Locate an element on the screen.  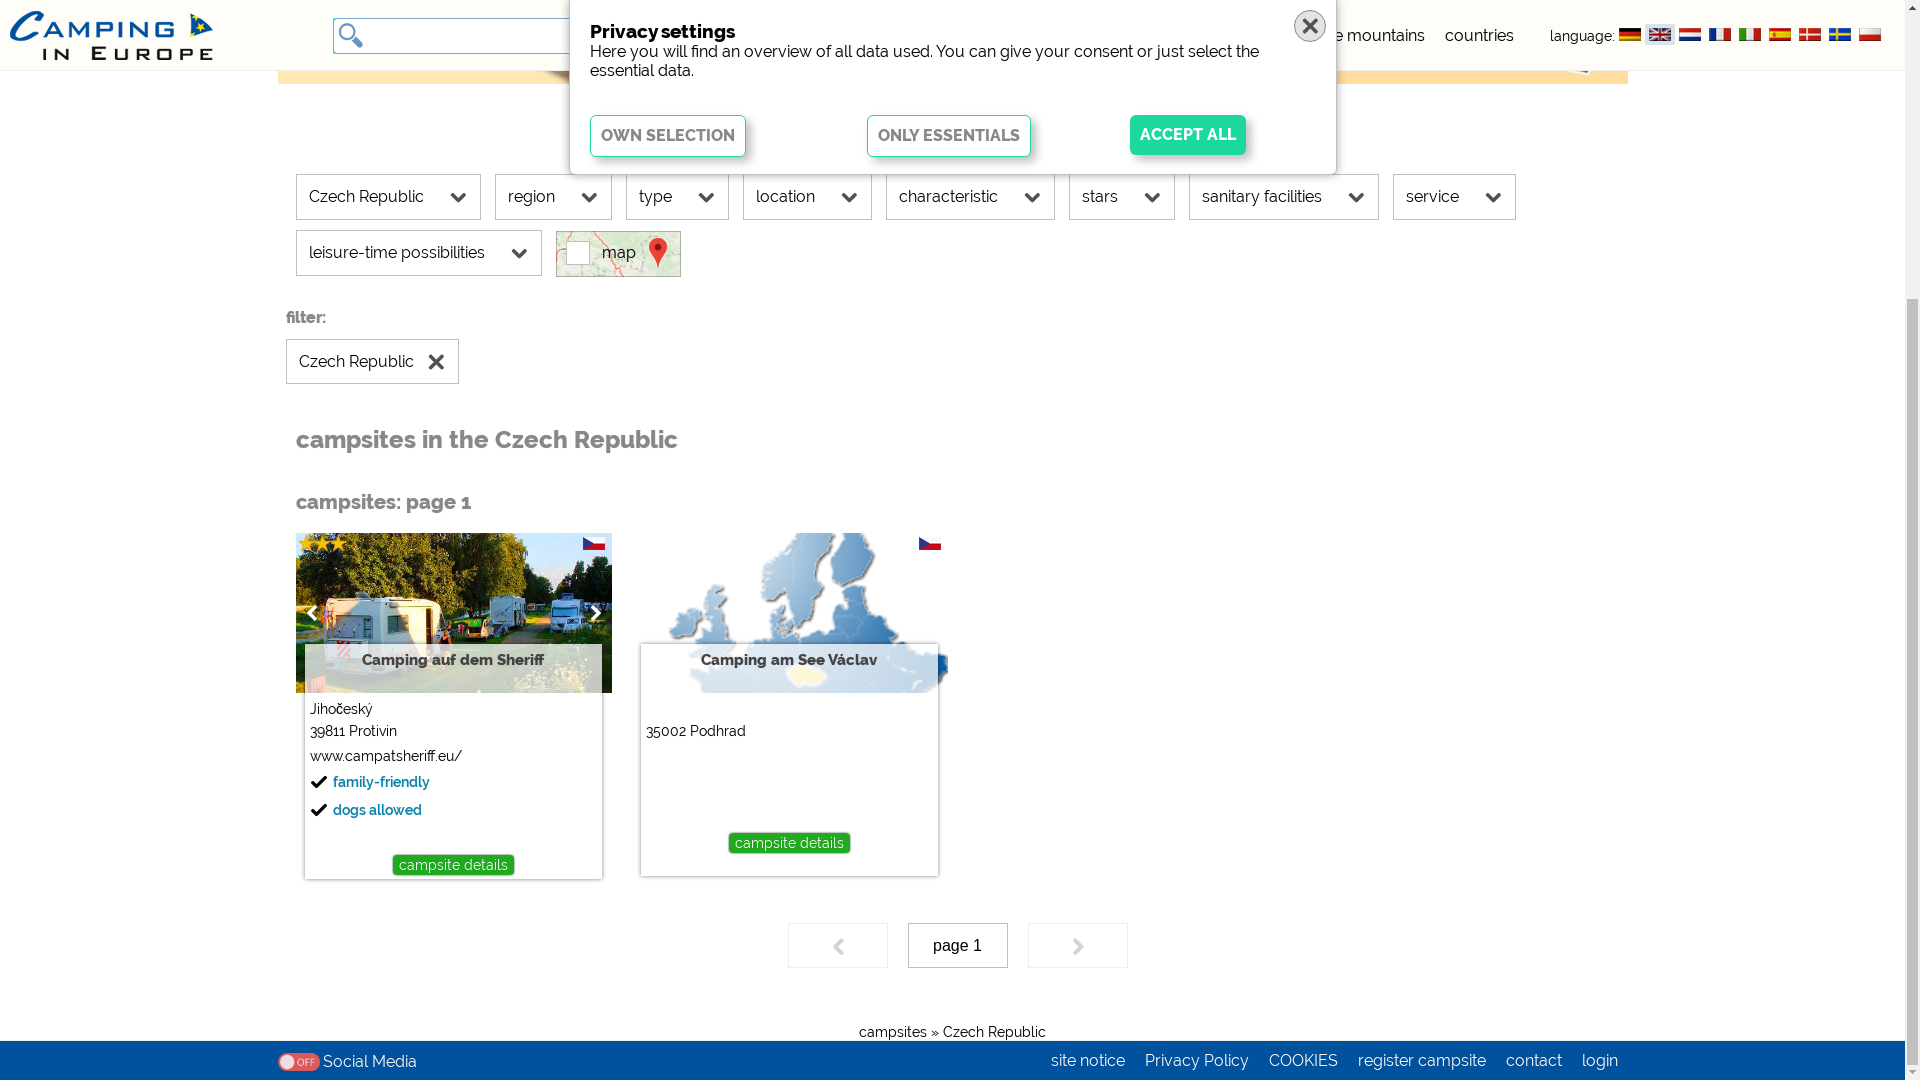
stars is located at coordinates (1121, 597).